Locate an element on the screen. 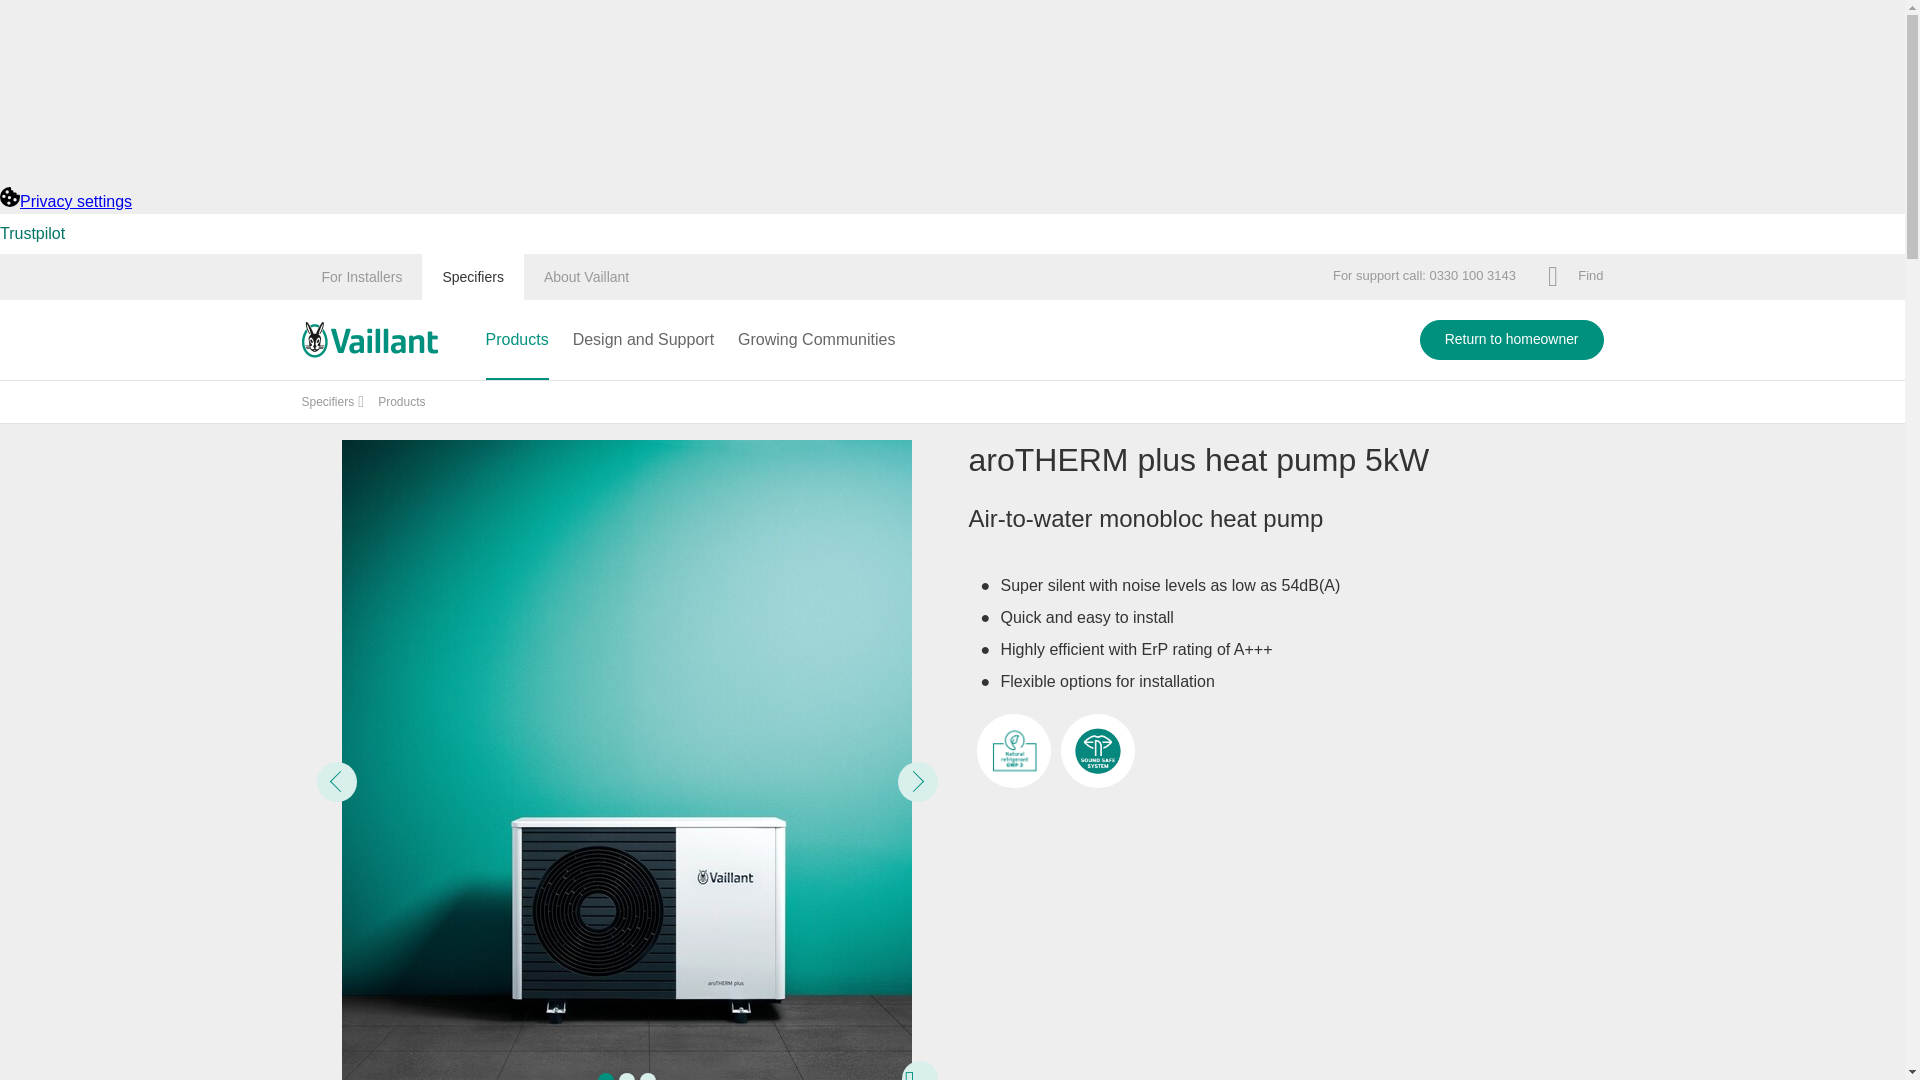 This screenshot has height=1080, width=1920. Trustpilot is located at coordinates (32, 232).